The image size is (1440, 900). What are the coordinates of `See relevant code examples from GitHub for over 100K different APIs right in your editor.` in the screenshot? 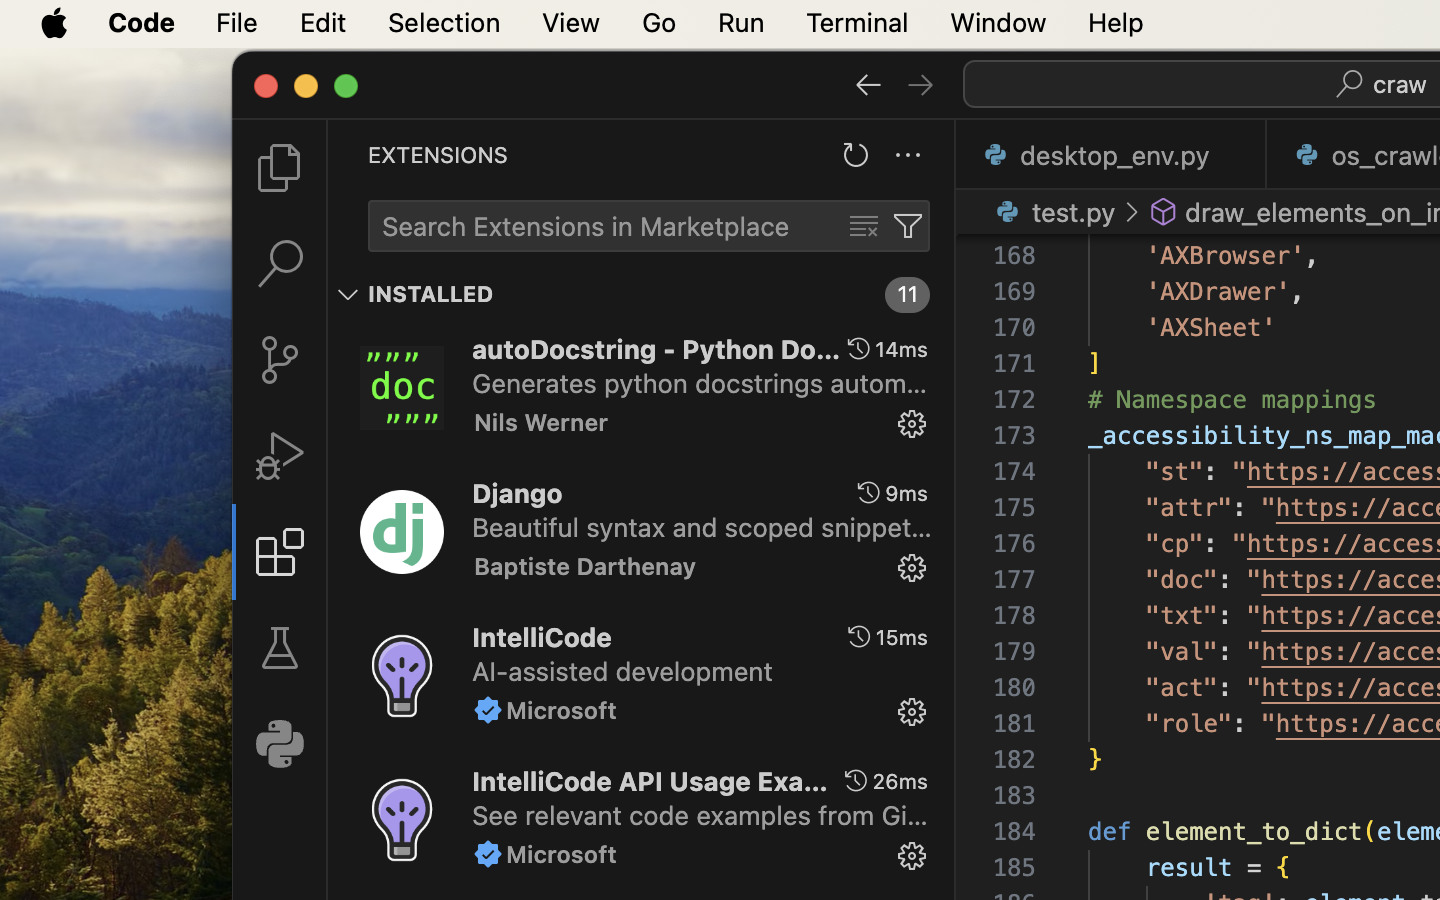 It's located at (700, 815).